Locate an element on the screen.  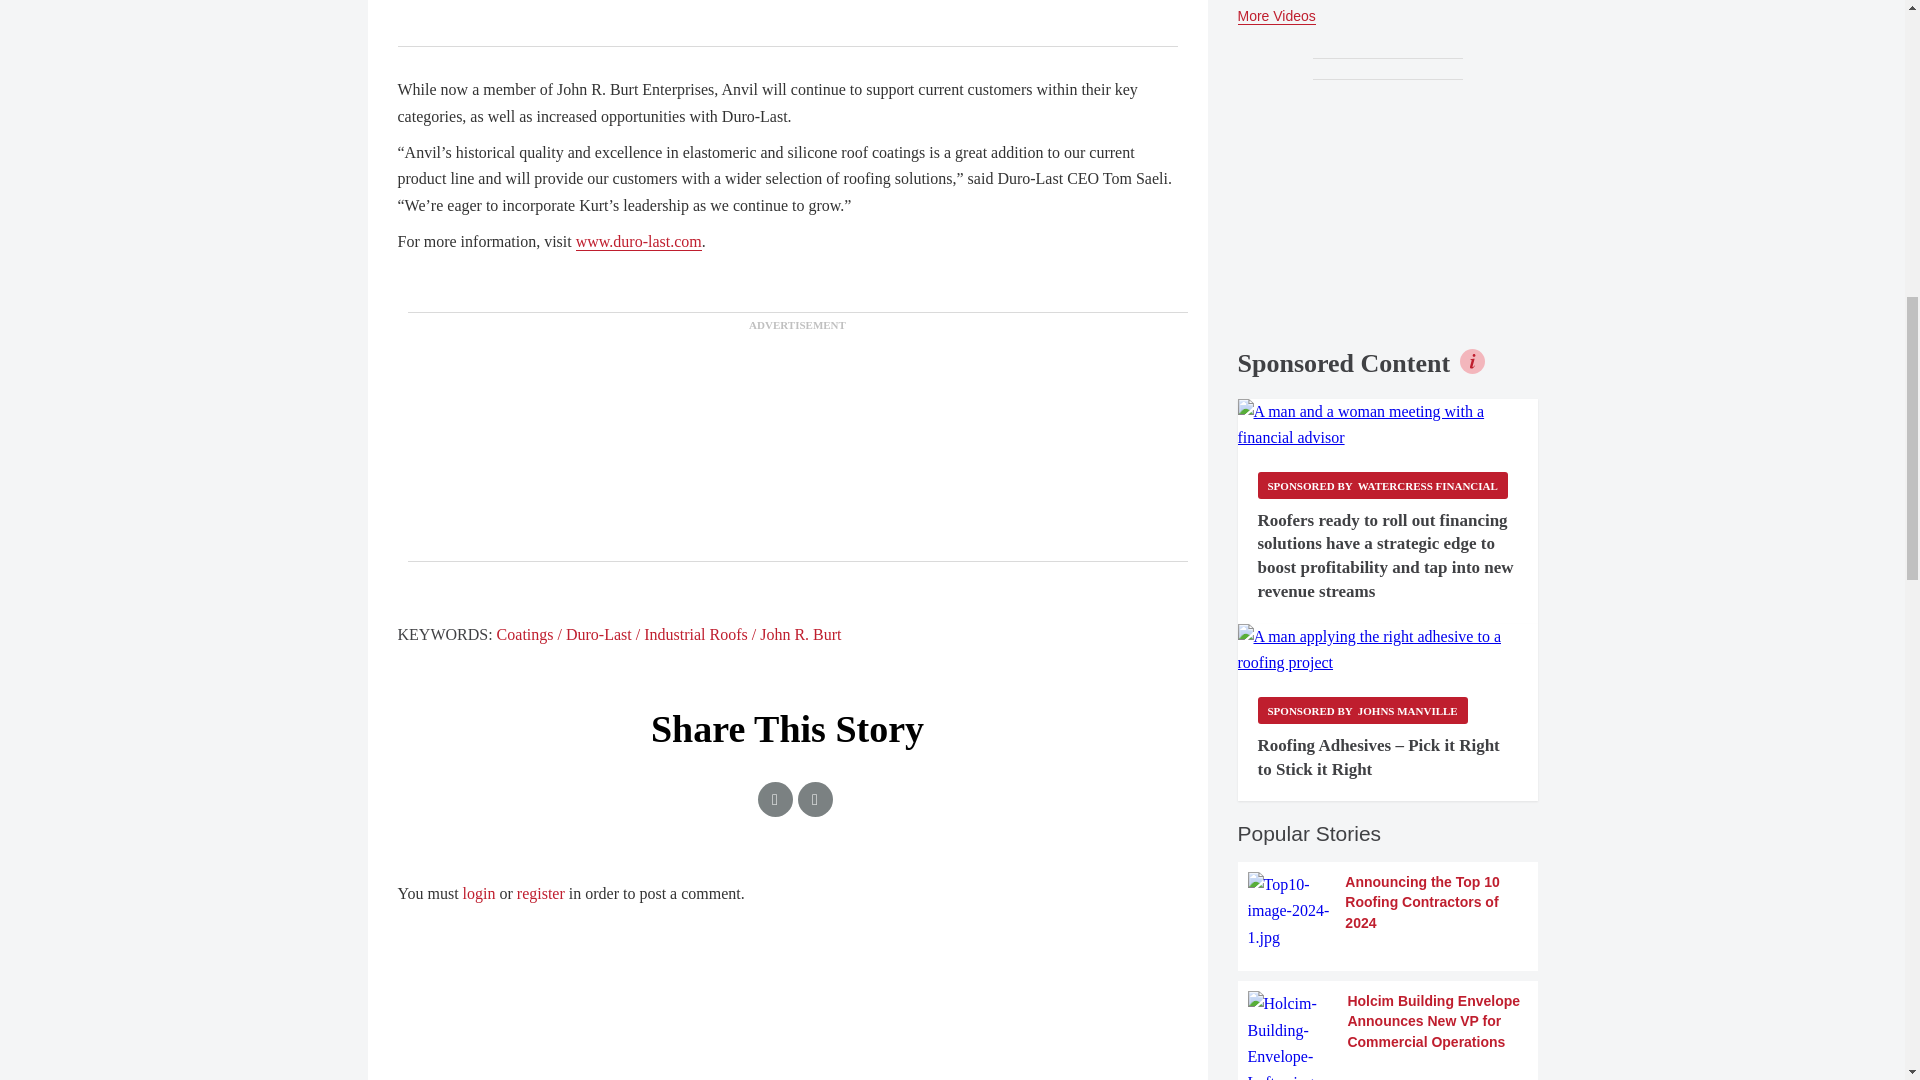
Sponsored by Watercress Financial is located at coordinates (1382, 484).